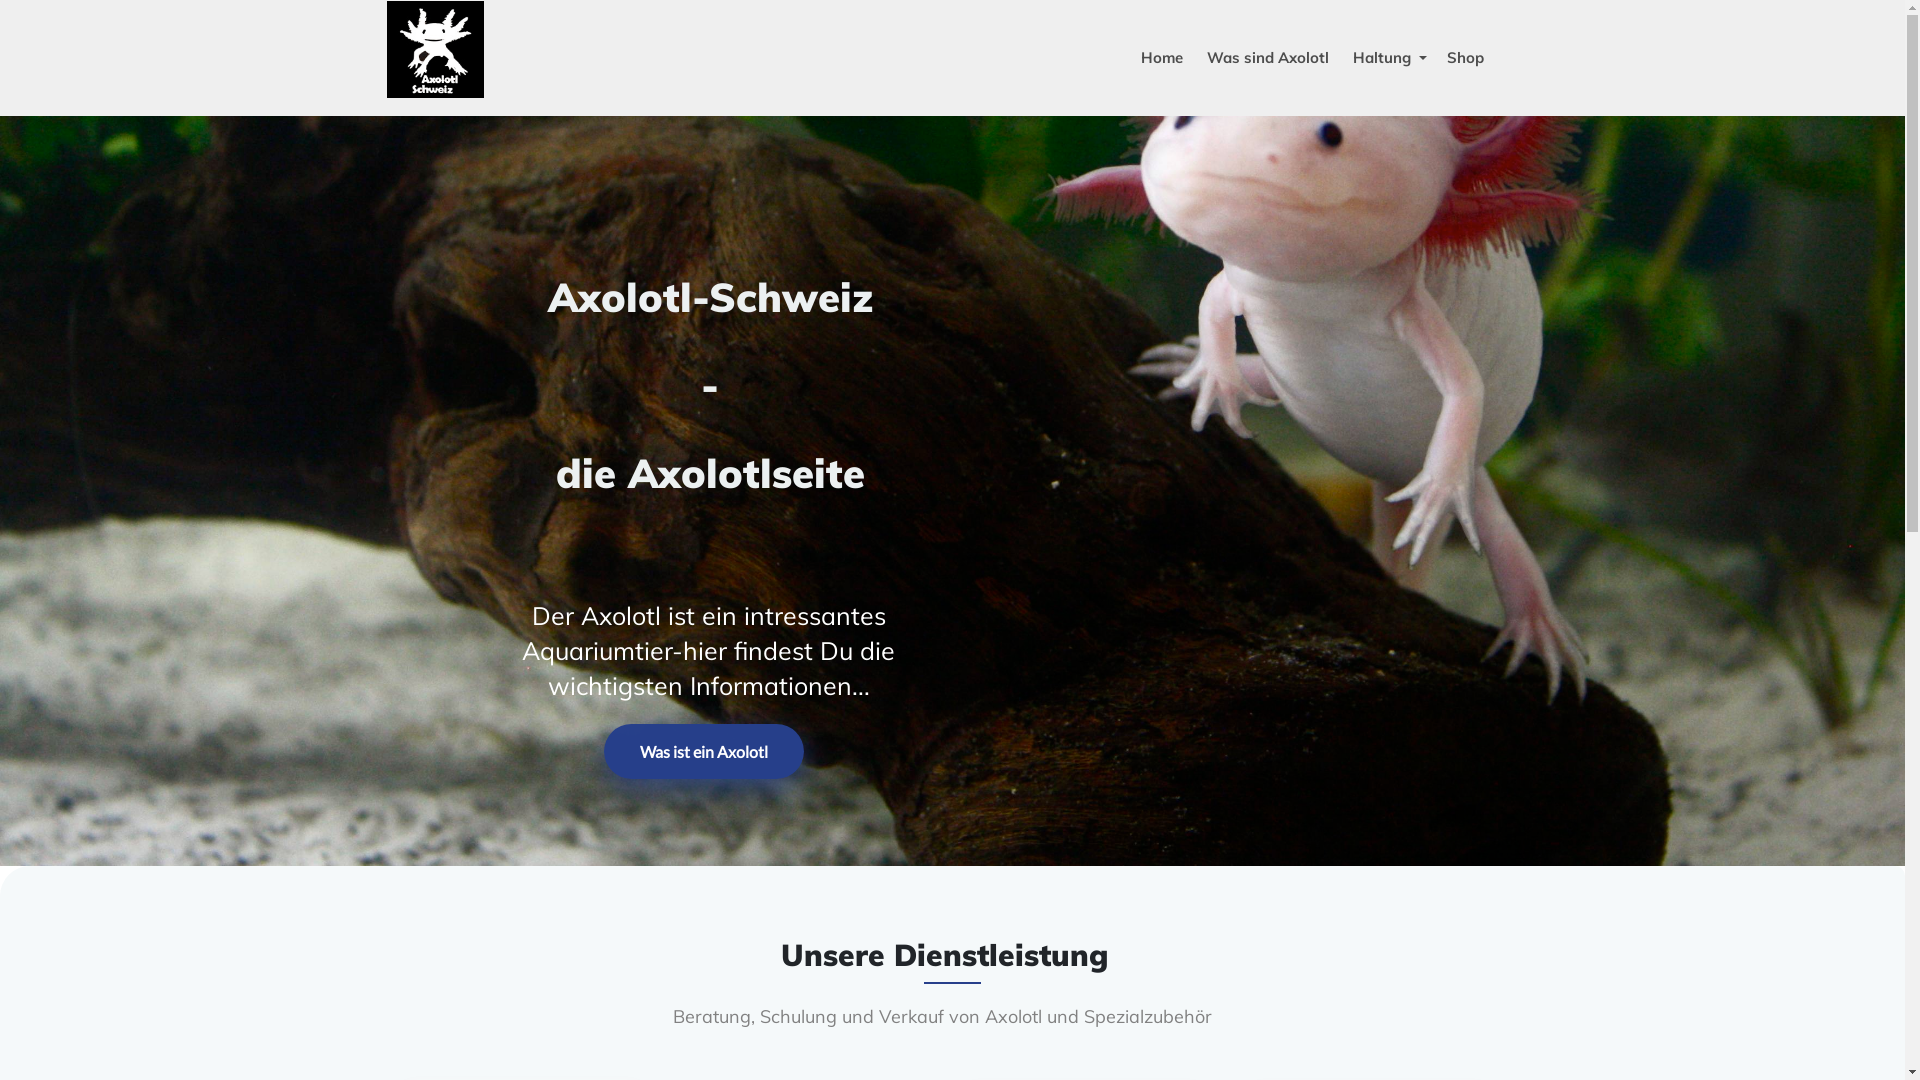  I want to click on Shop, so click(1466, 58).